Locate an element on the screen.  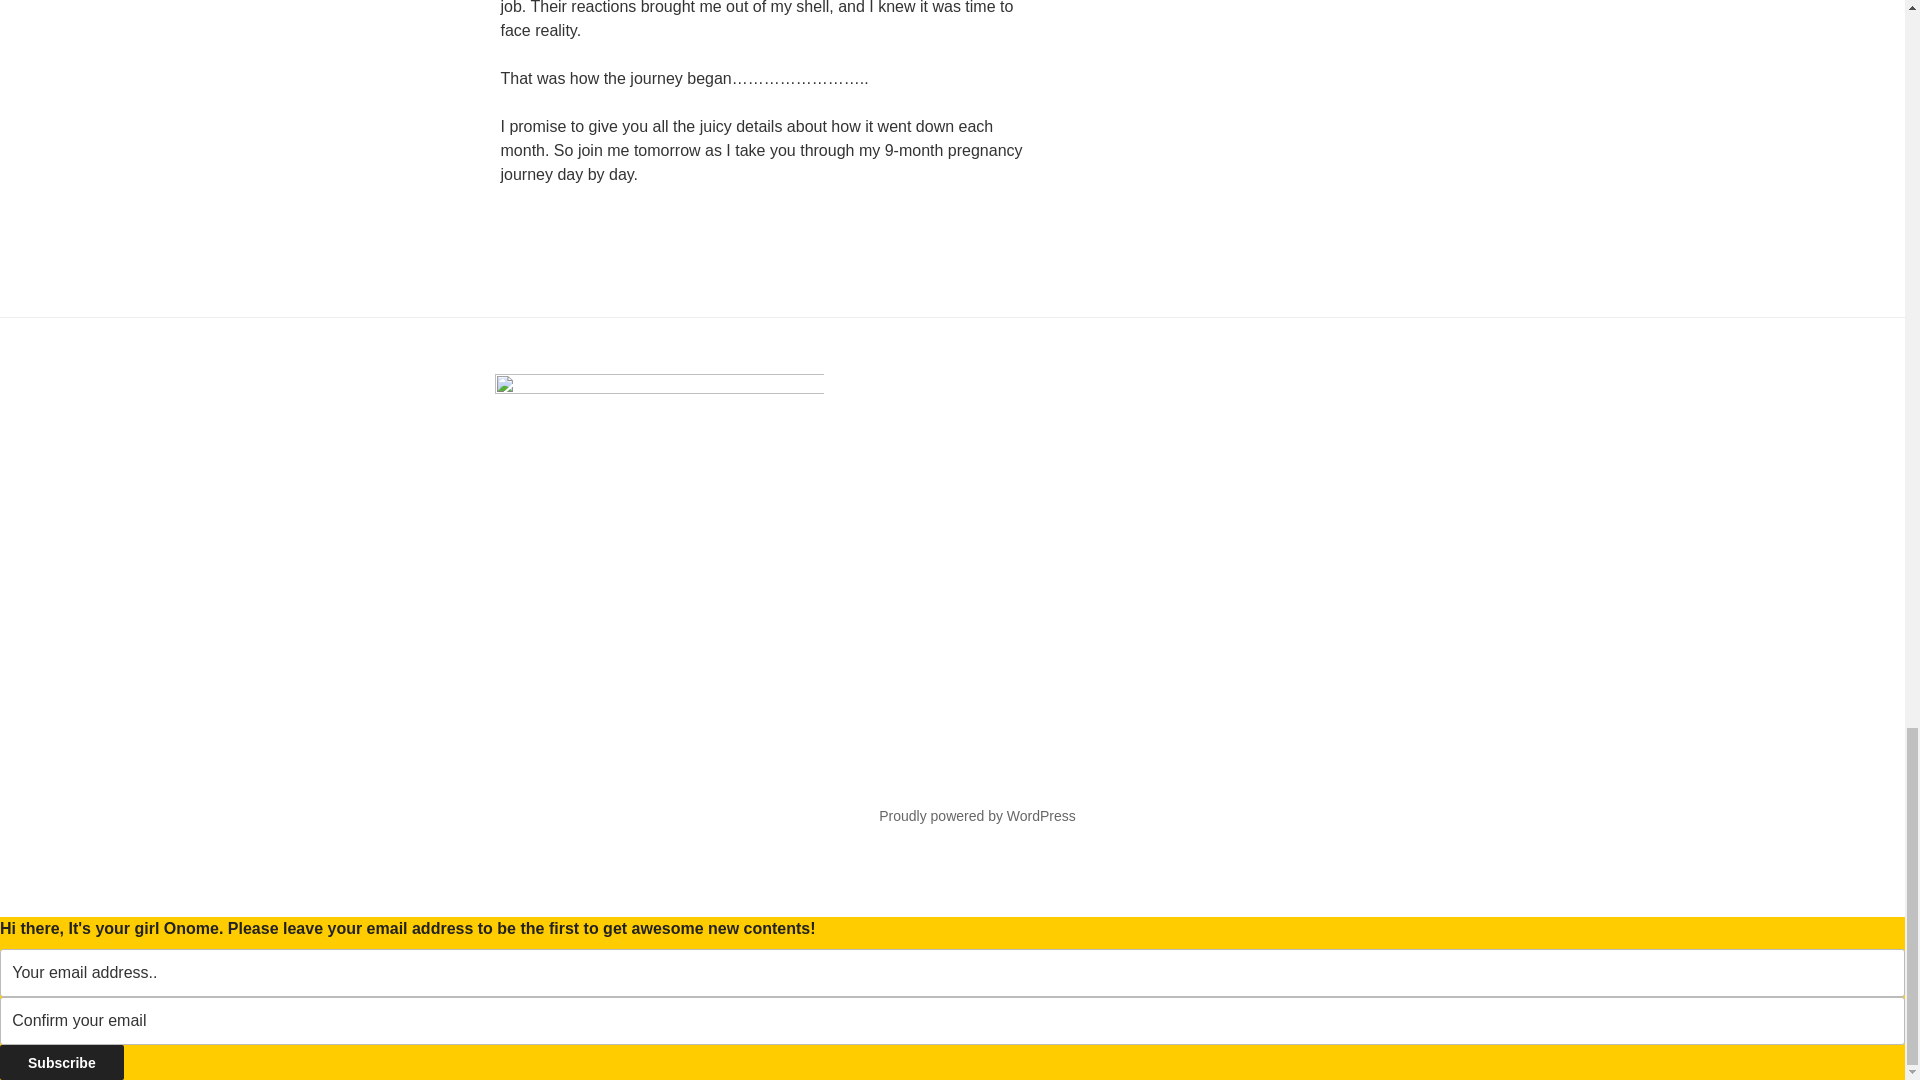
Blog is located at coordinates (593, 807).